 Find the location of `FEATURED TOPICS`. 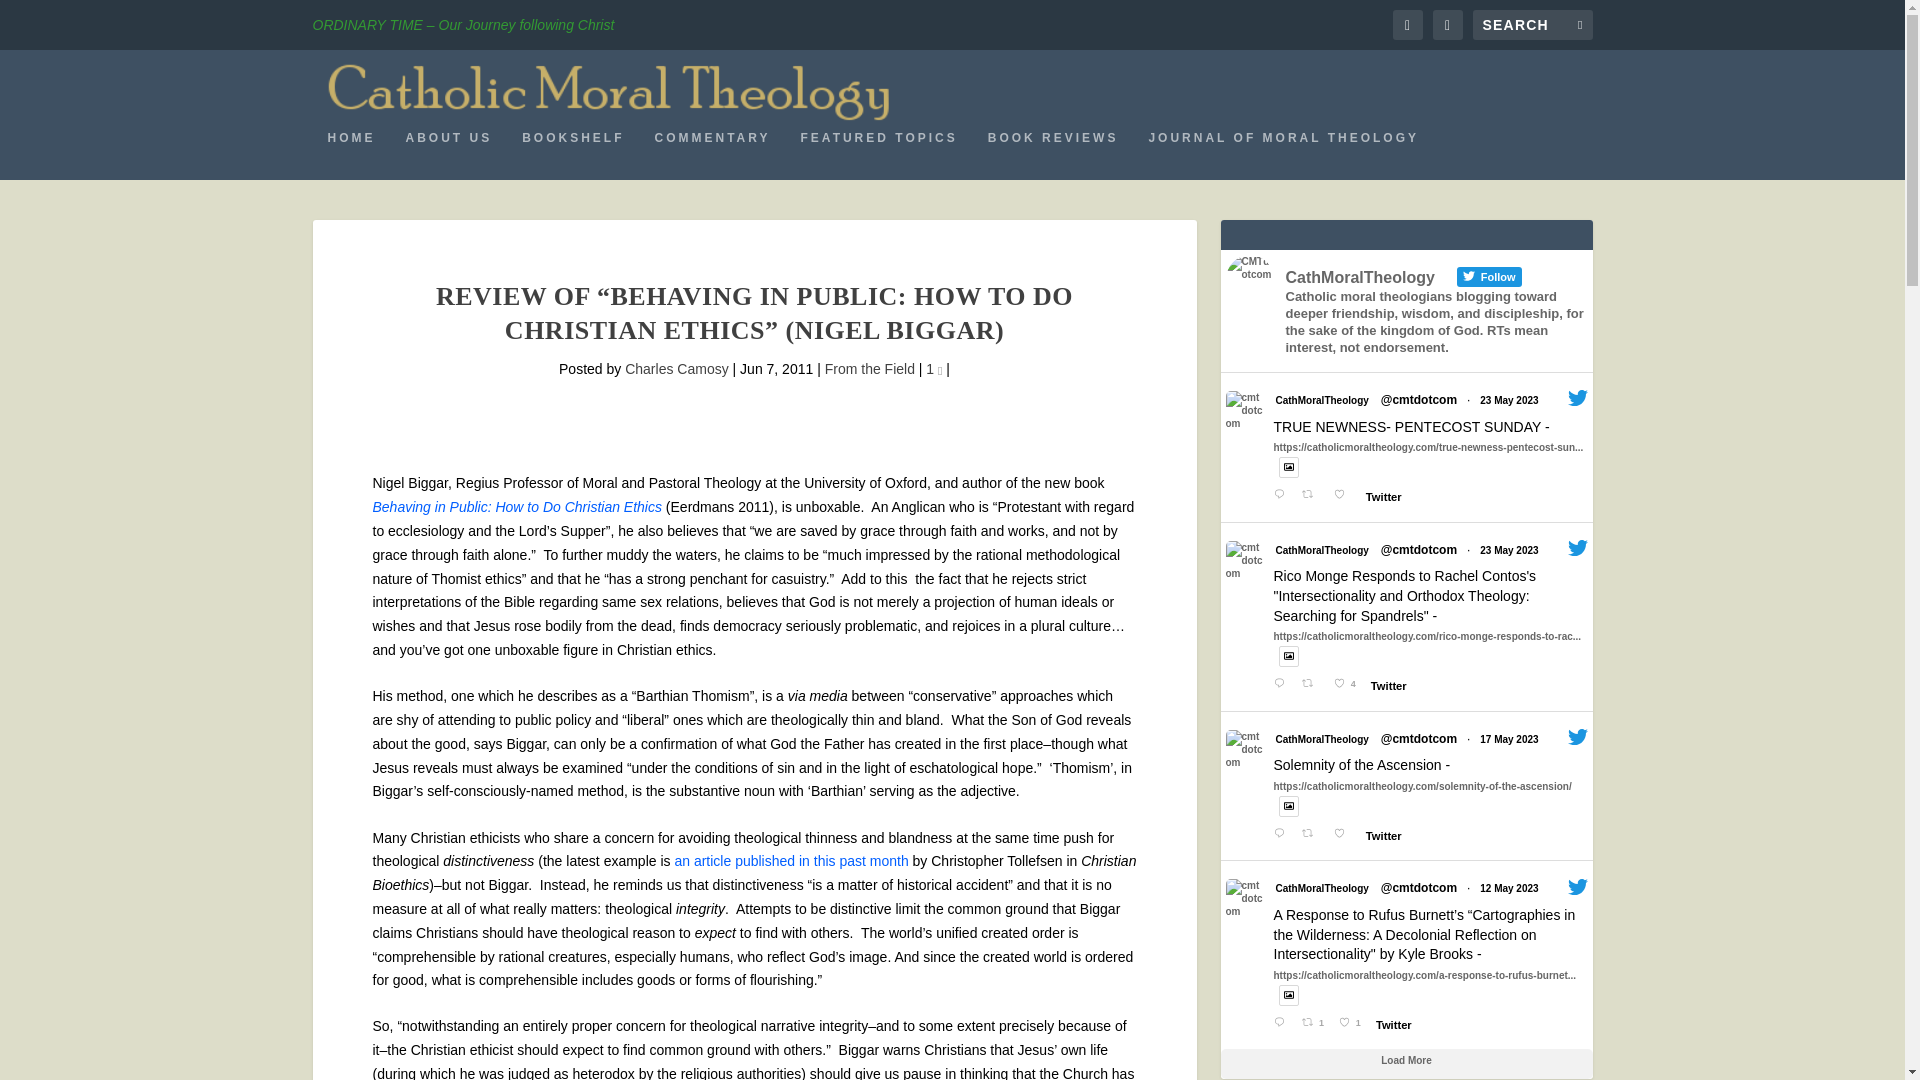

FEATURED TOPICS is located at coordinates (879, 154).